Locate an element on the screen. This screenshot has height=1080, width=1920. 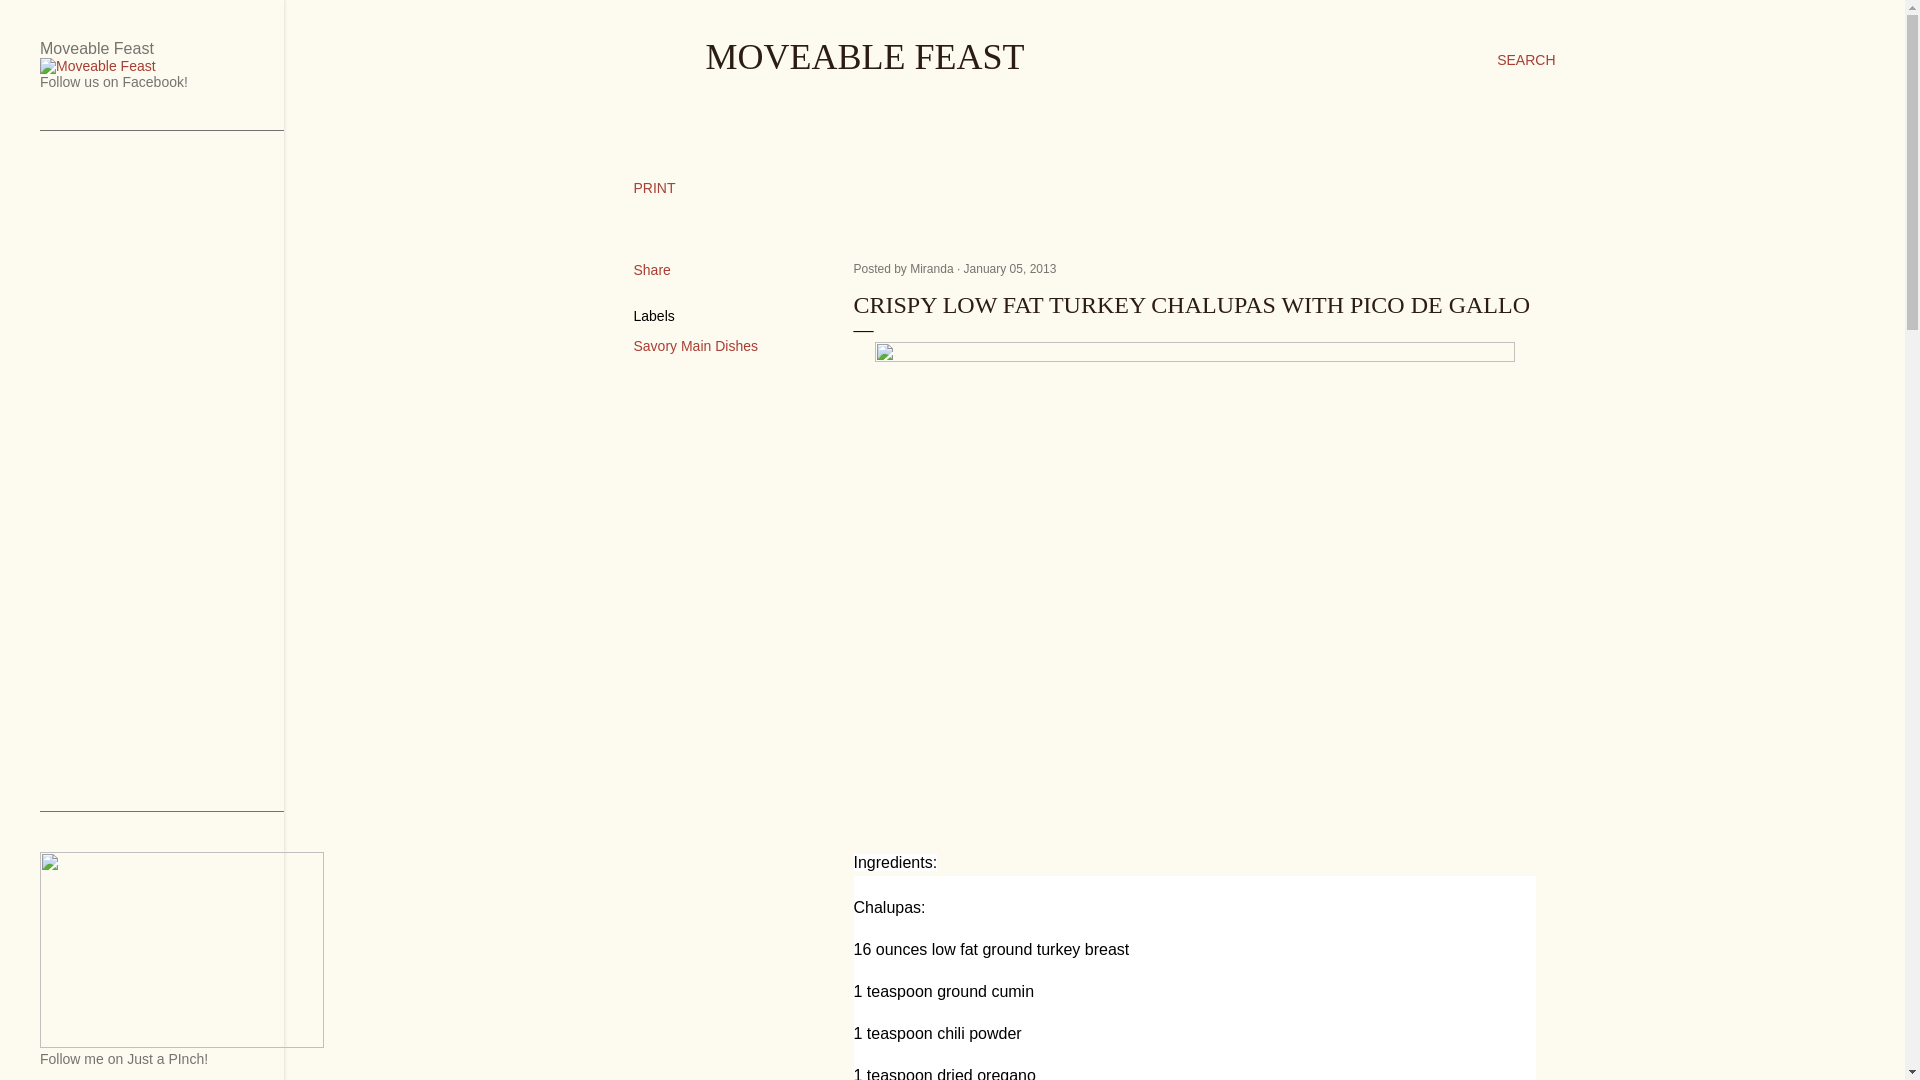
Share is located at coordinates (652, 270).